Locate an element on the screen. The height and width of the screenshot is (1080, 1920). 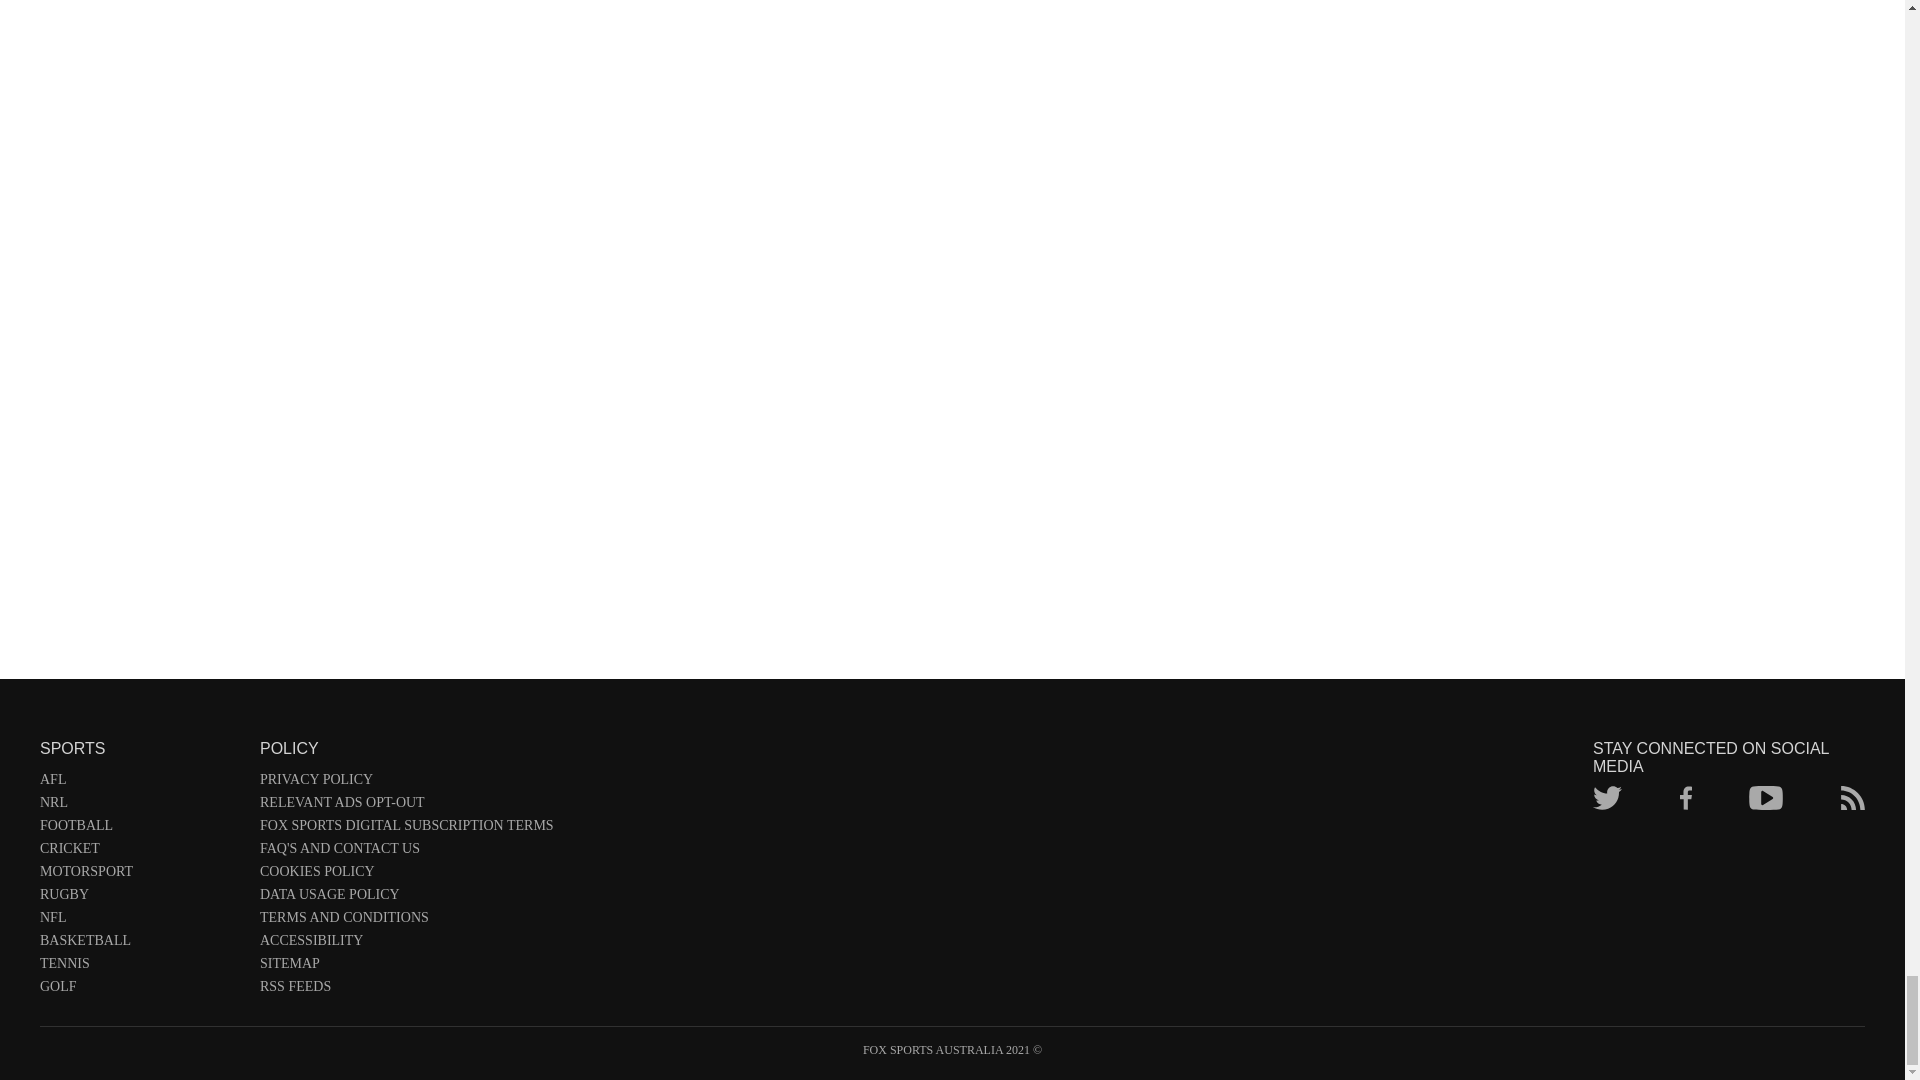
FAQ'S AND CONTACT US is located at coordinates (406, 852).